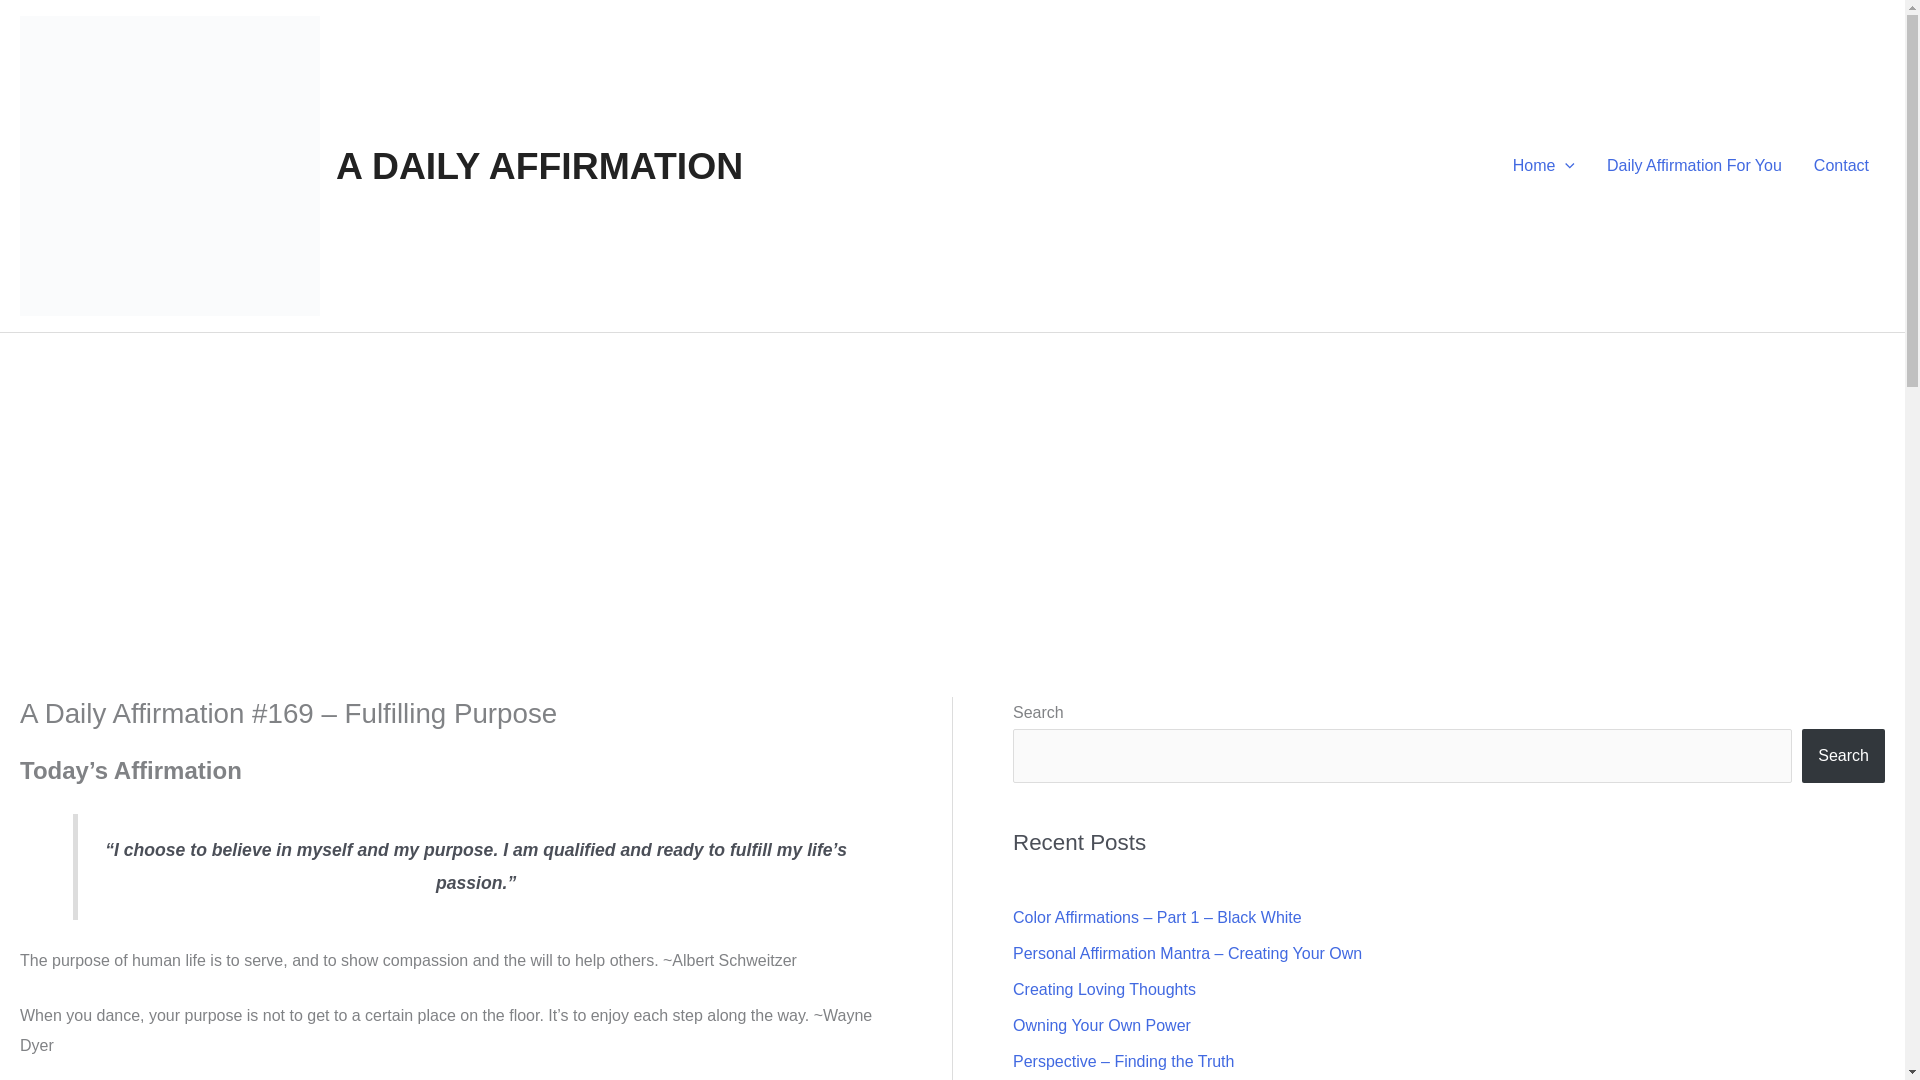 The width and height of the screenshot is (1920, 1080). I want to click on Contact, so click(1841, 165).